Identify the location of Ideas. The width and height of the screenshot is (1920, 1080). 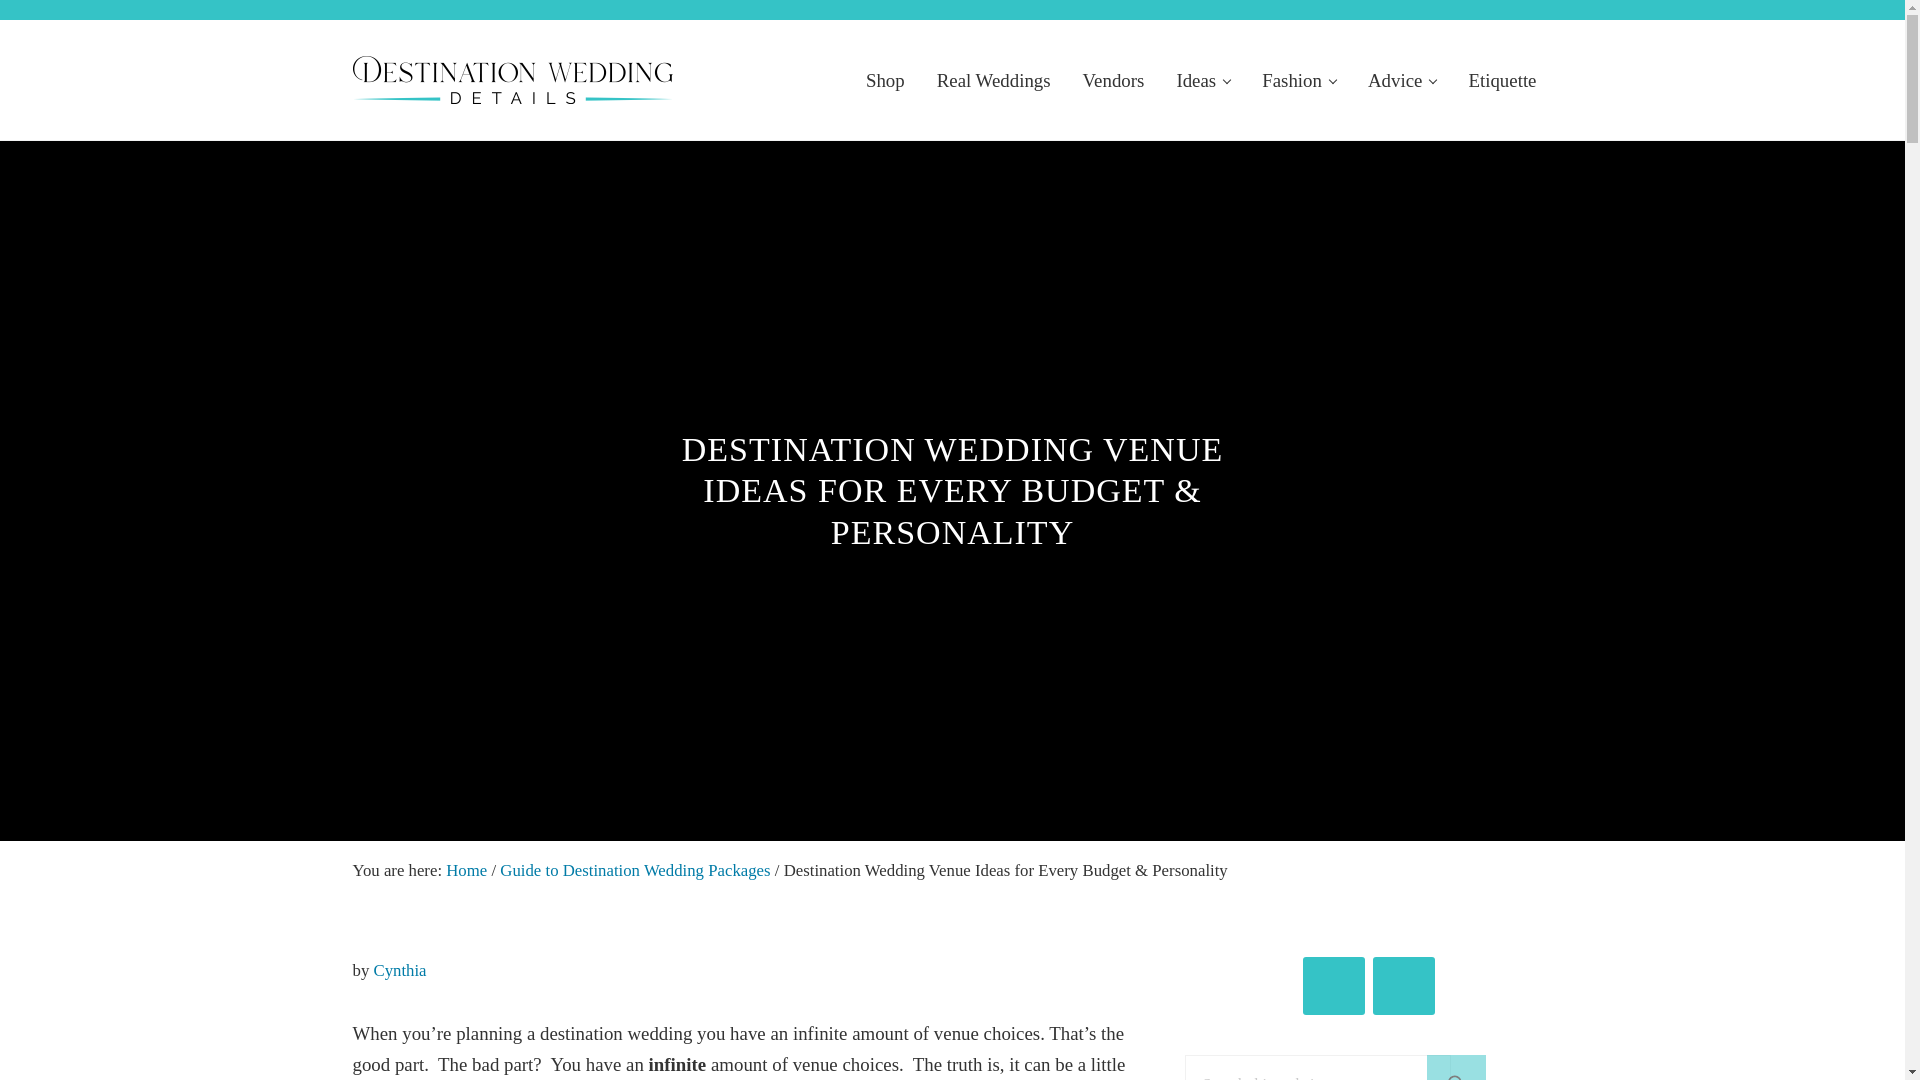
(1202, 78).